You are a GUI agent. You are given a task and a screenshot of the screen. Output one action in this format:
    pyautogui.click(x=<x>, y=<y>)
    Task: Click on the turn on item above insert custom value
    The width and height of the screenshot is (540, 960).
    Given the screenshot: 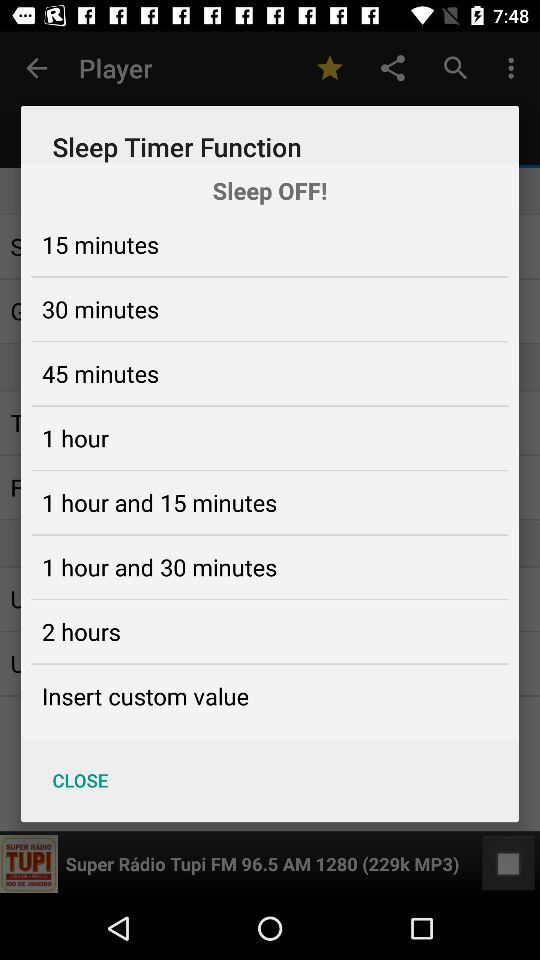 What is the action you would take?
    pyautogui.click(x=81, y=631)
    